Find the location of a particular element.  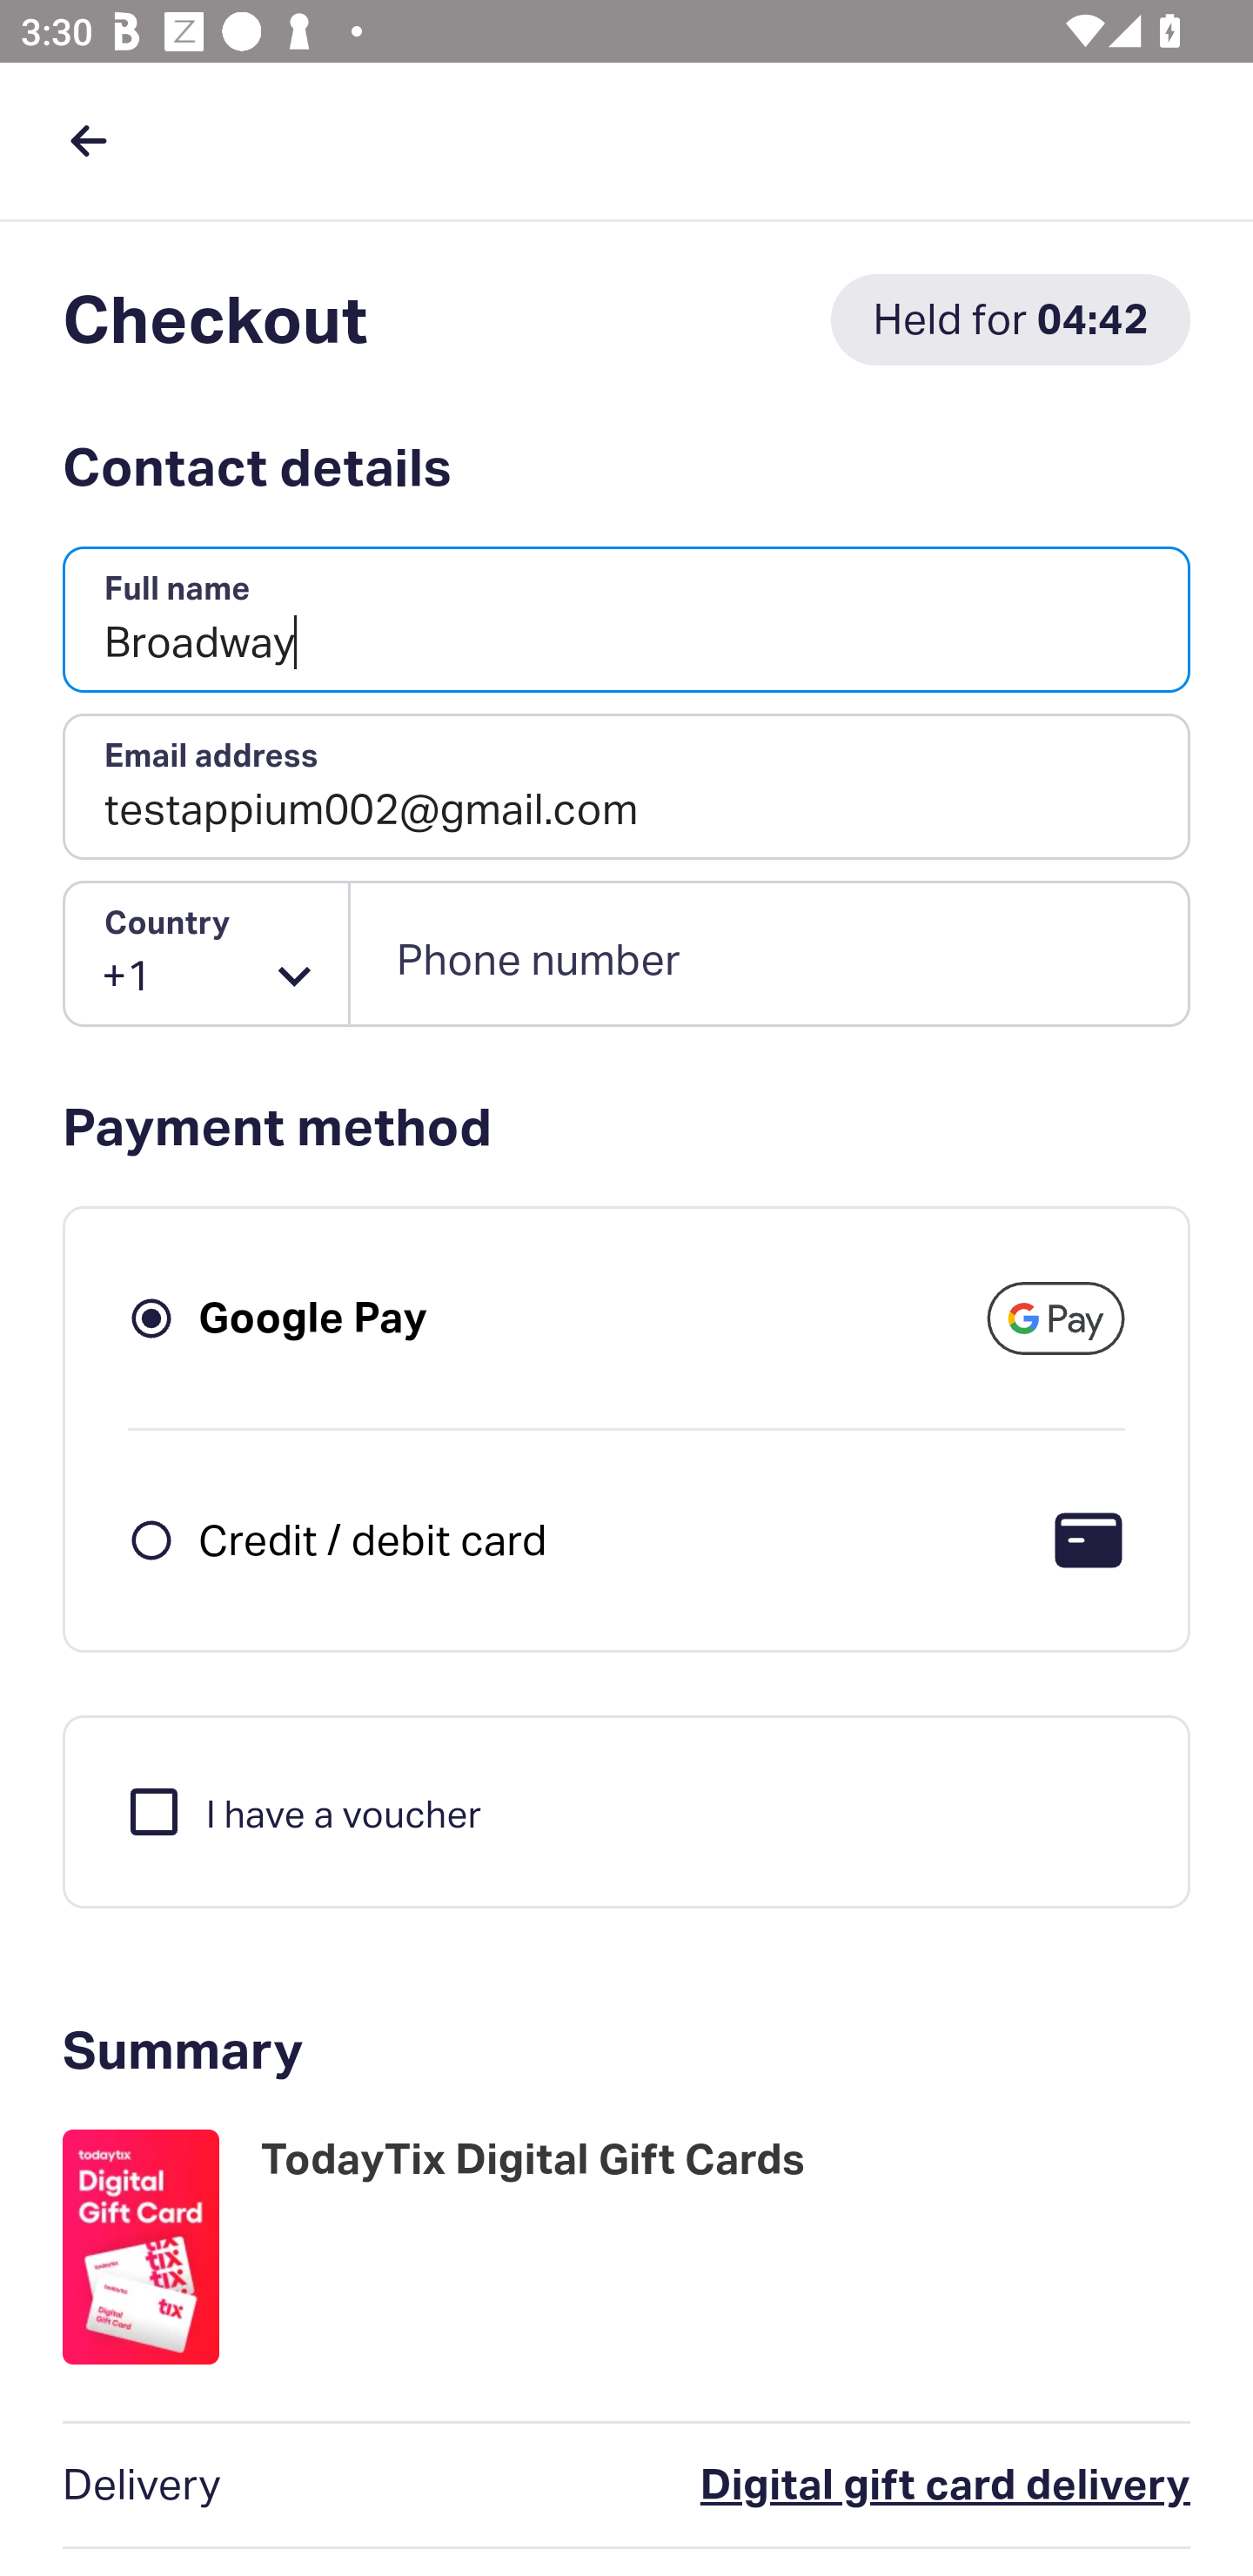

Google Pay is located at coordinates (313, 1318).